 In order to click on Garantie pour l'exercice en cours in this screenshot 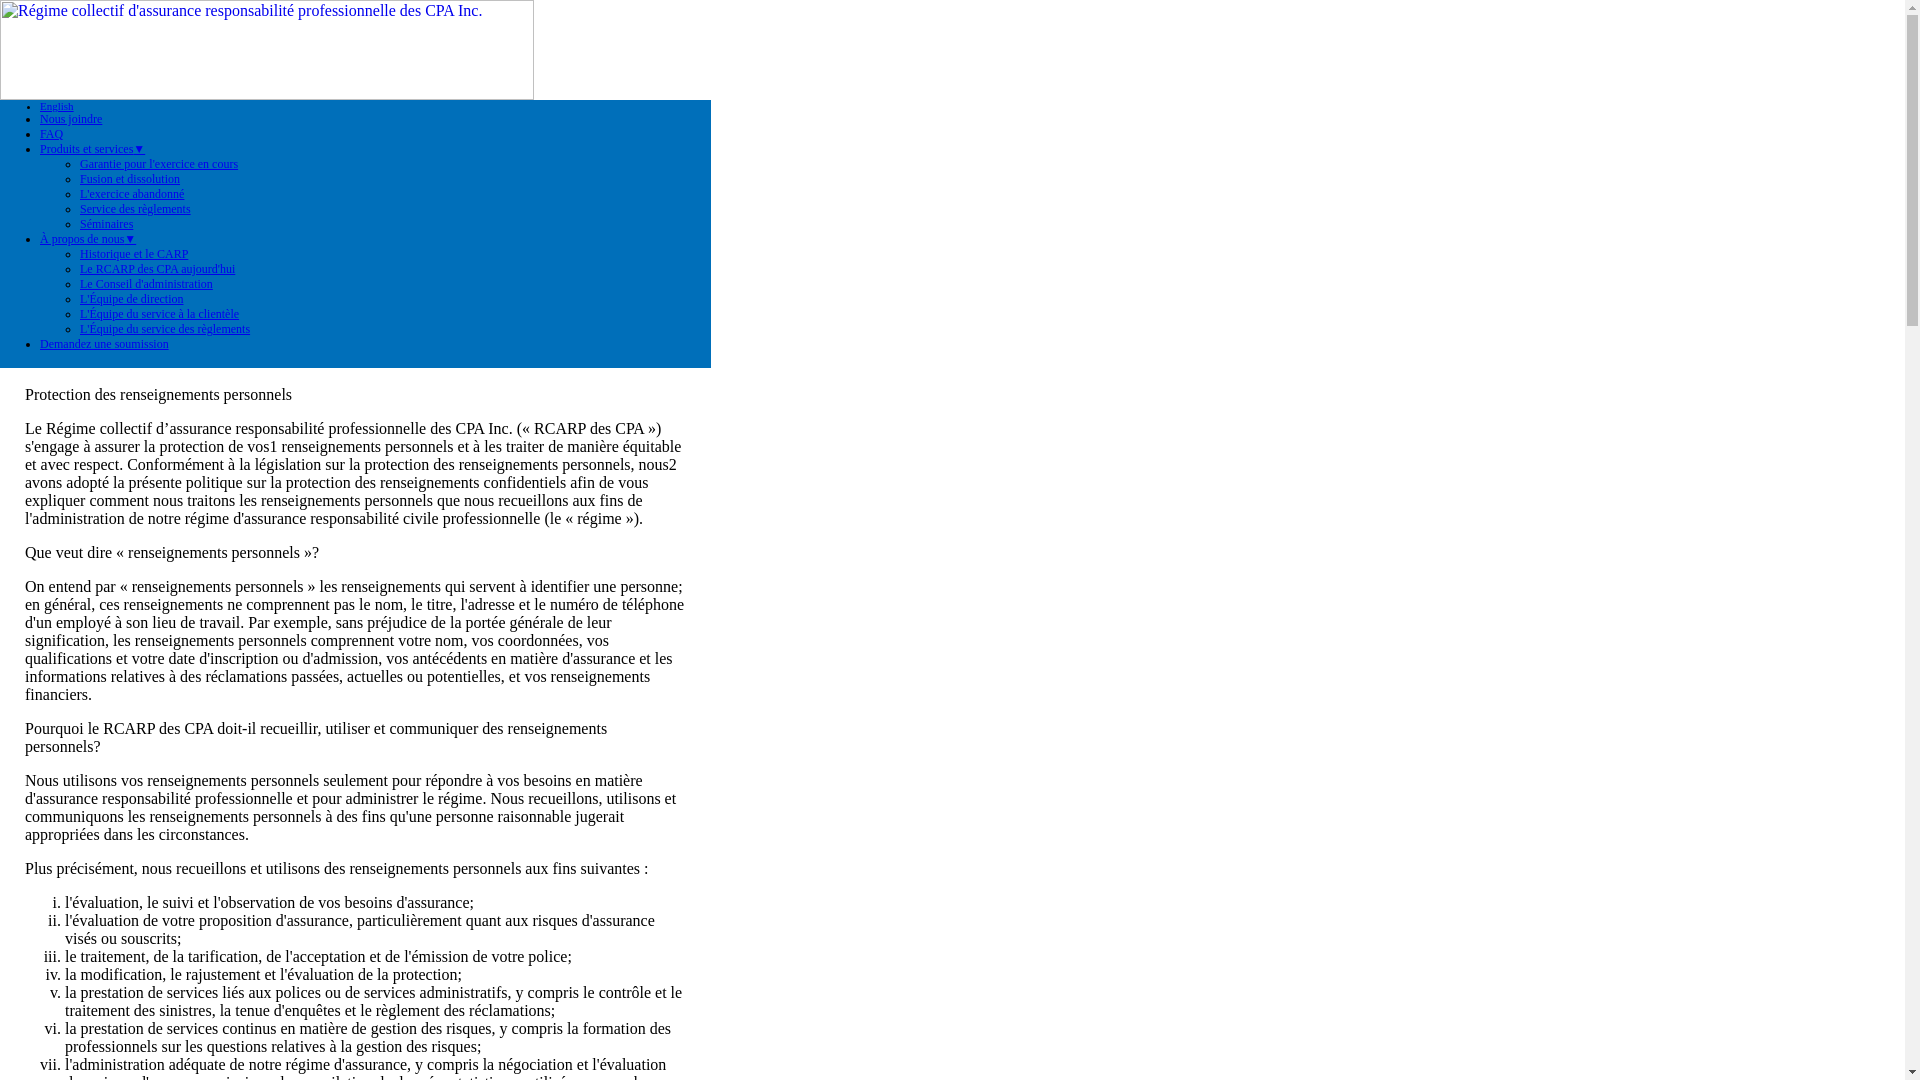, I will do `click(159, 164)`.